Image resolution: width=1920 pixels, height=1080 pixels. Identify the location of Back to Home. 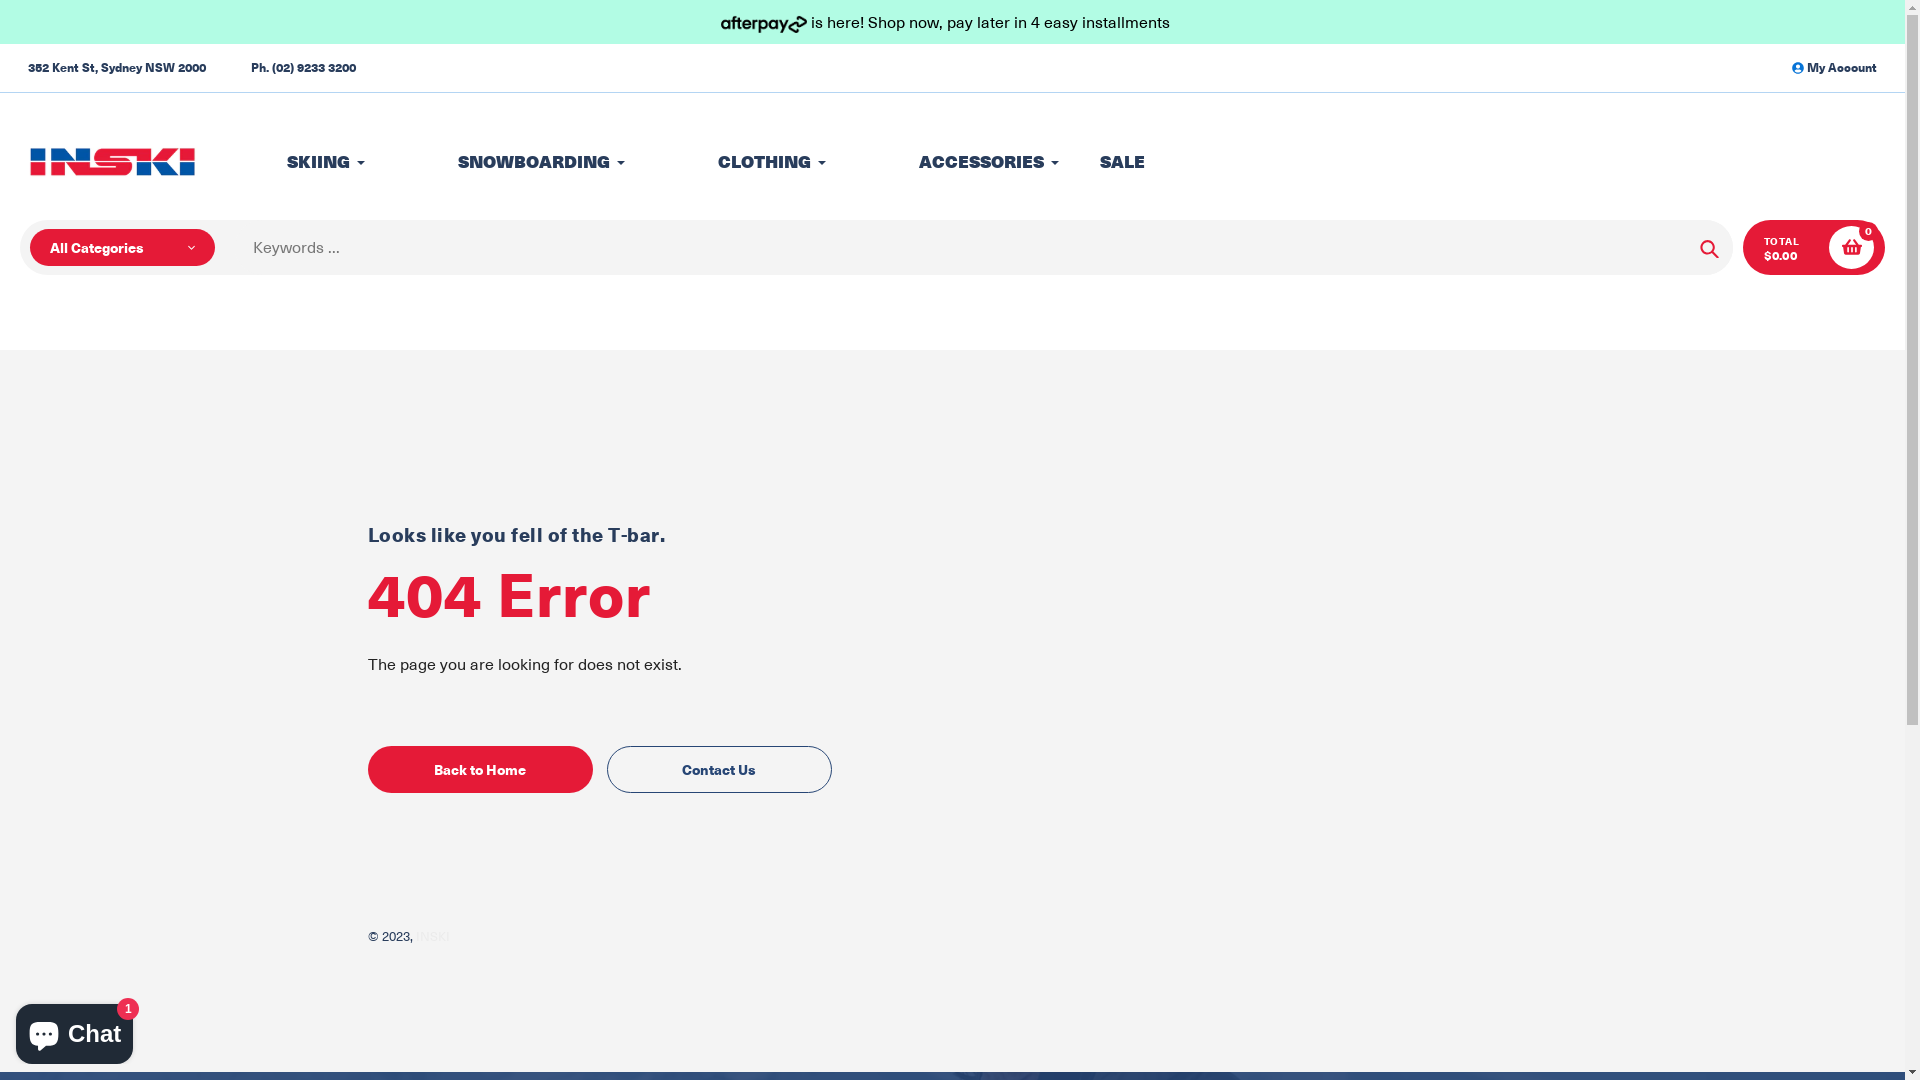
(480, 770).